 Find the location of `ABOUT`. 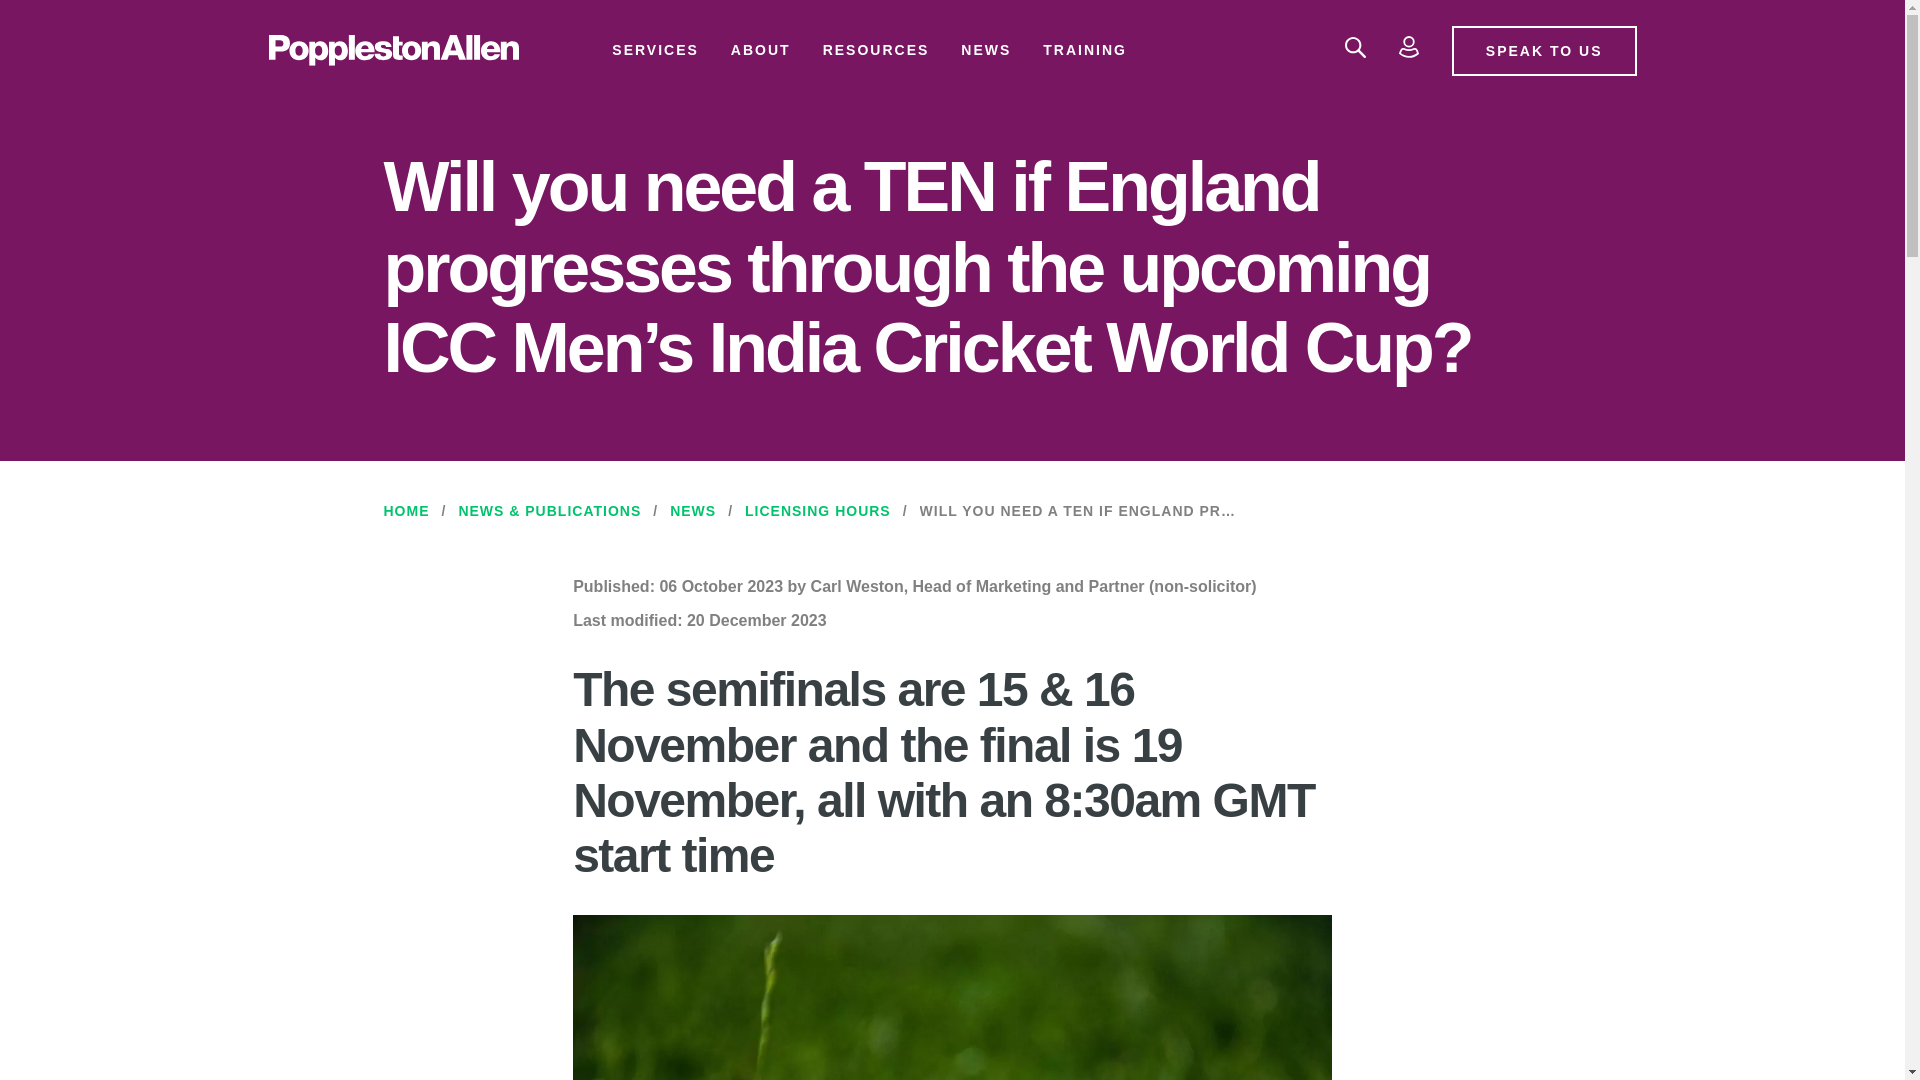

ABOUT is located at coordinates (760, 50).